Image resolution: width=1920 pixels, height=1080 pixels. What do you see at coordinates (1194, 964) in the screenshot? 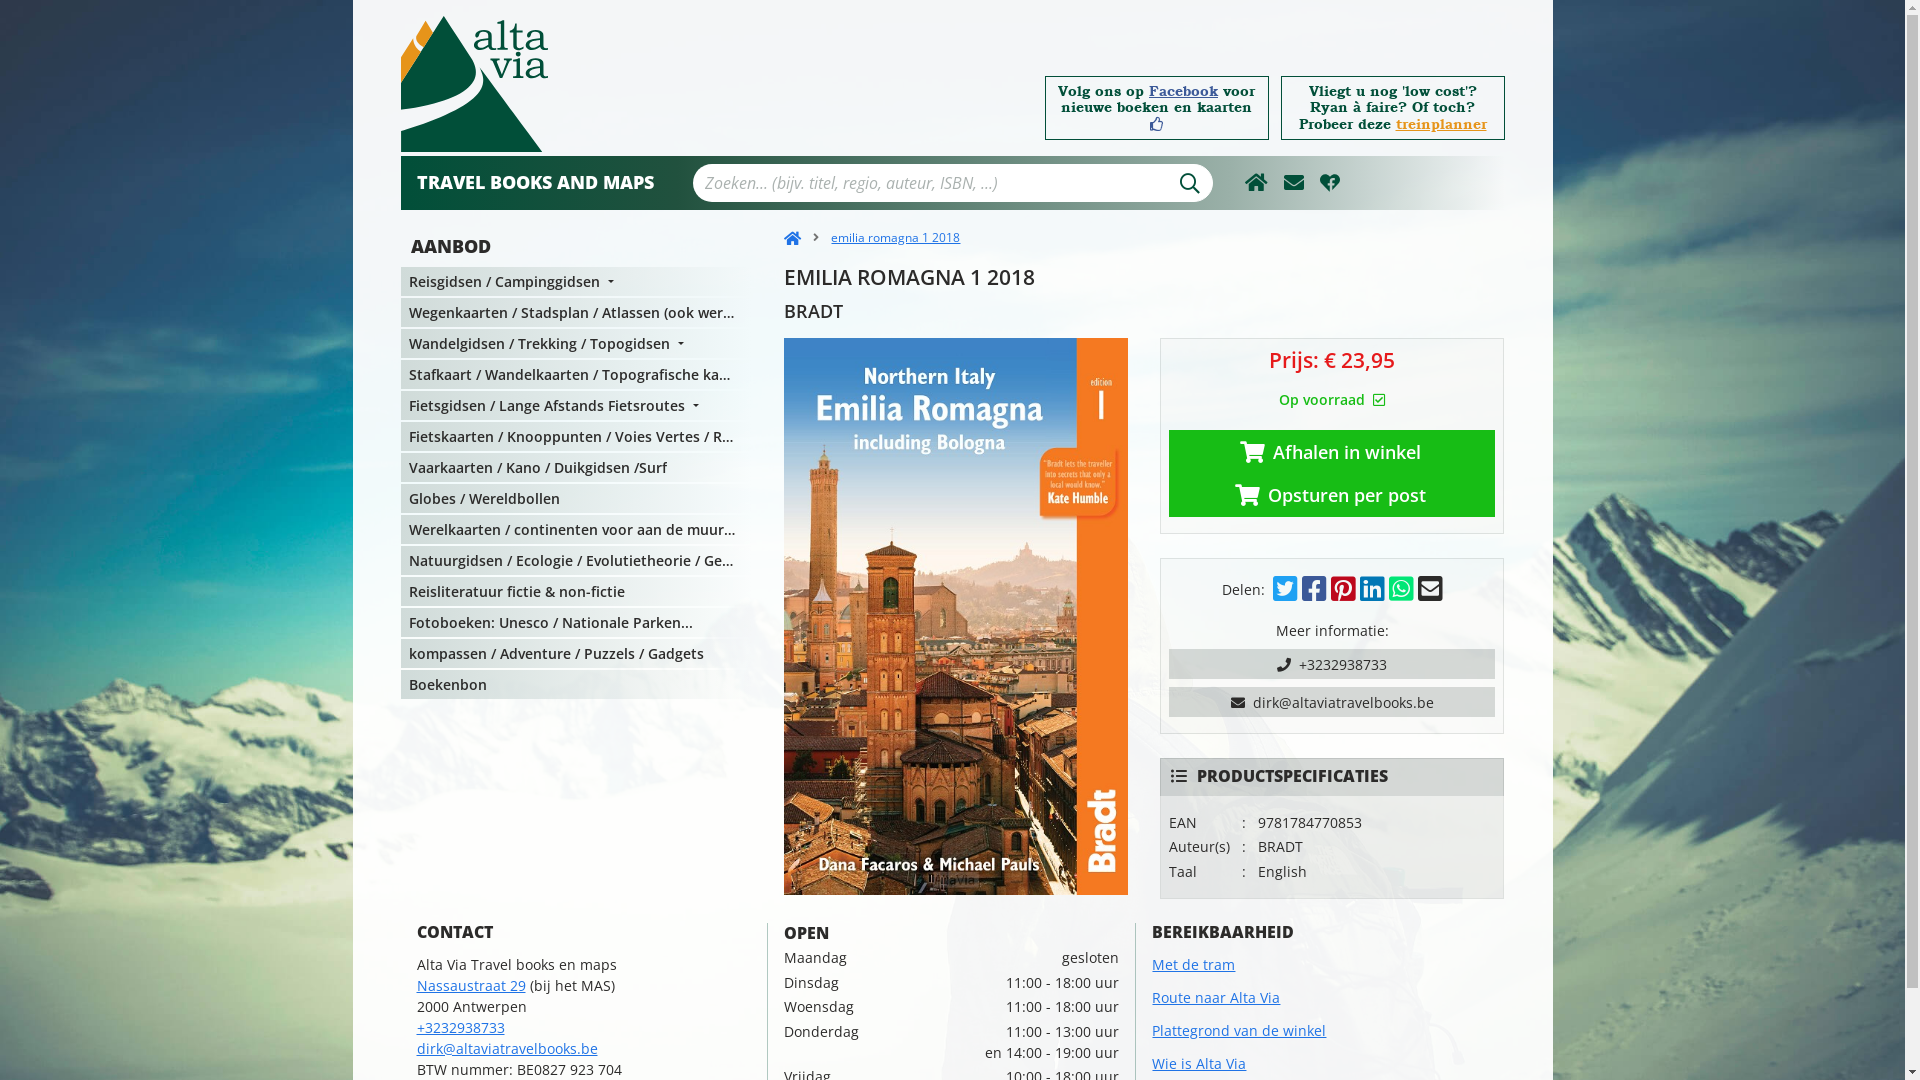
I see `Met de tram` at bounding box center [1194, 964].